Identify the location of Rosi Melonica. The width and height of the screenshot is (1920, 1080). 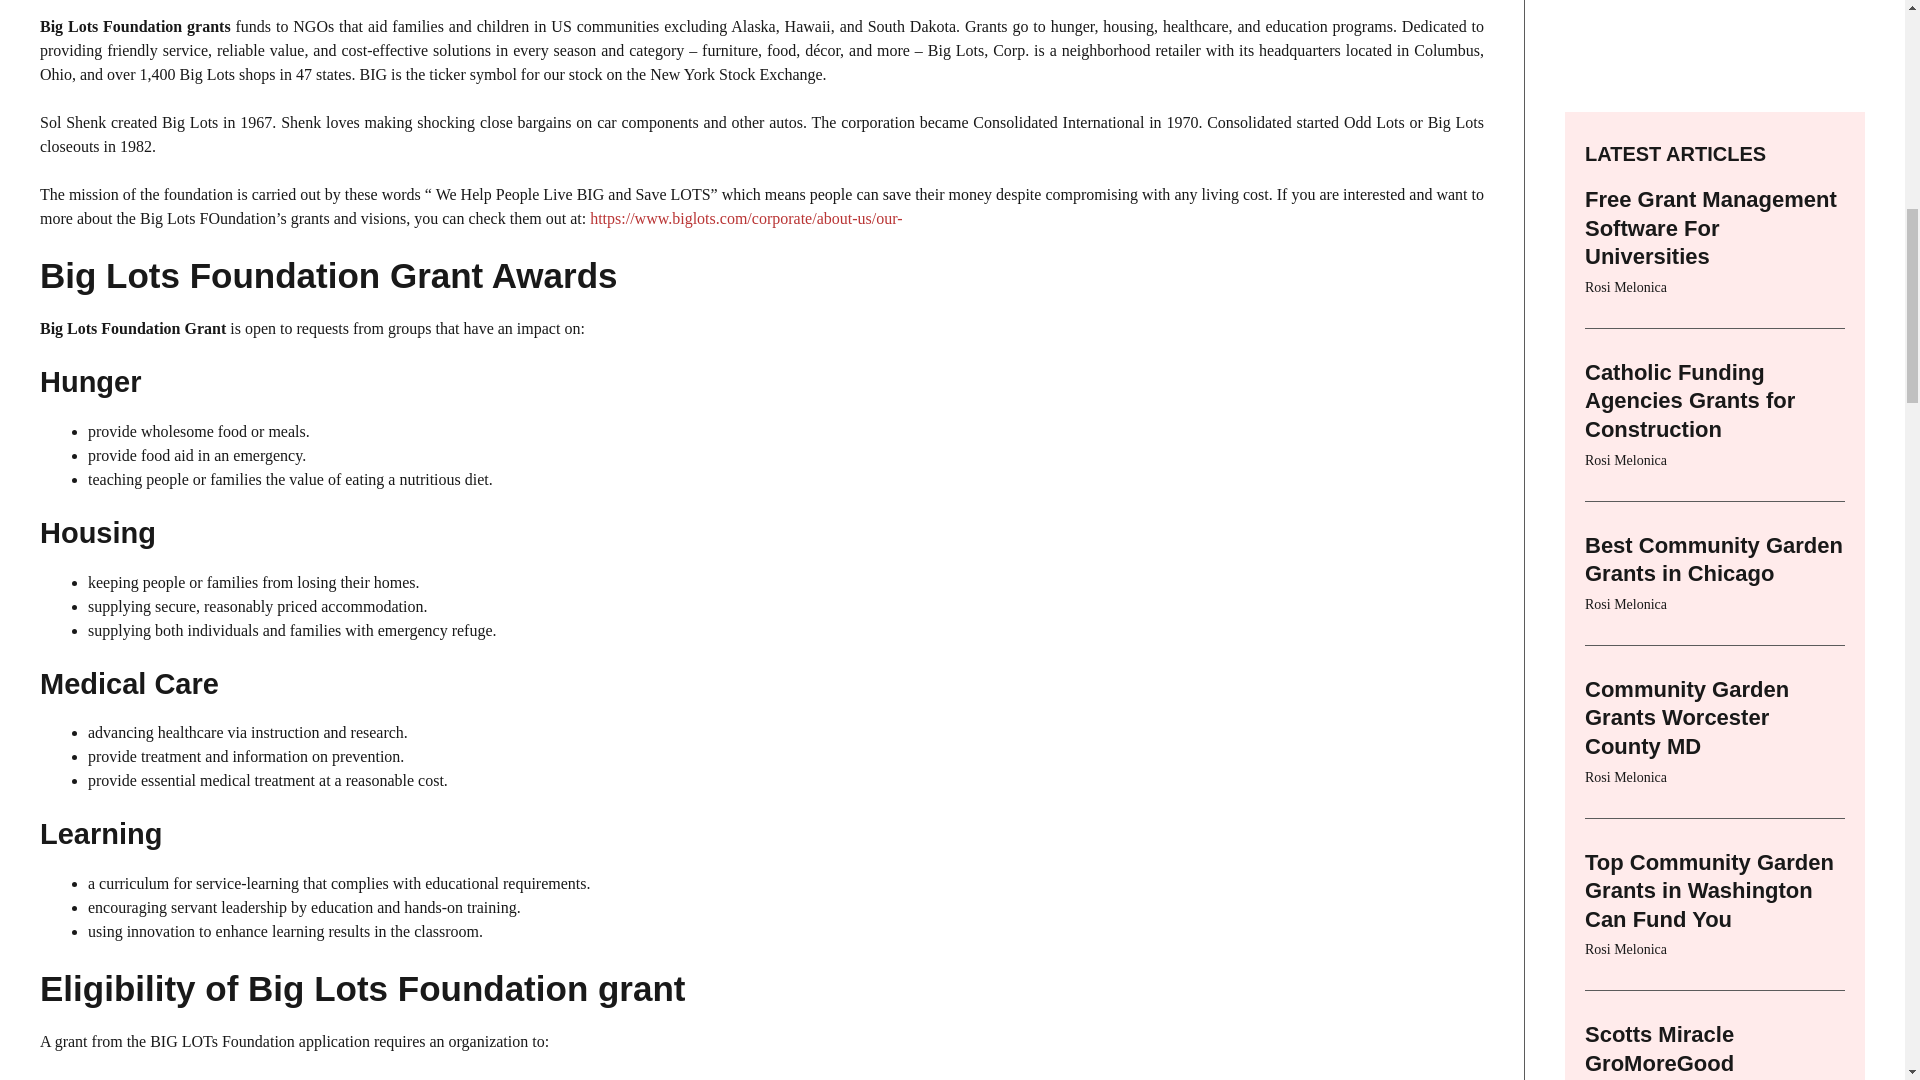
(1626, 122).